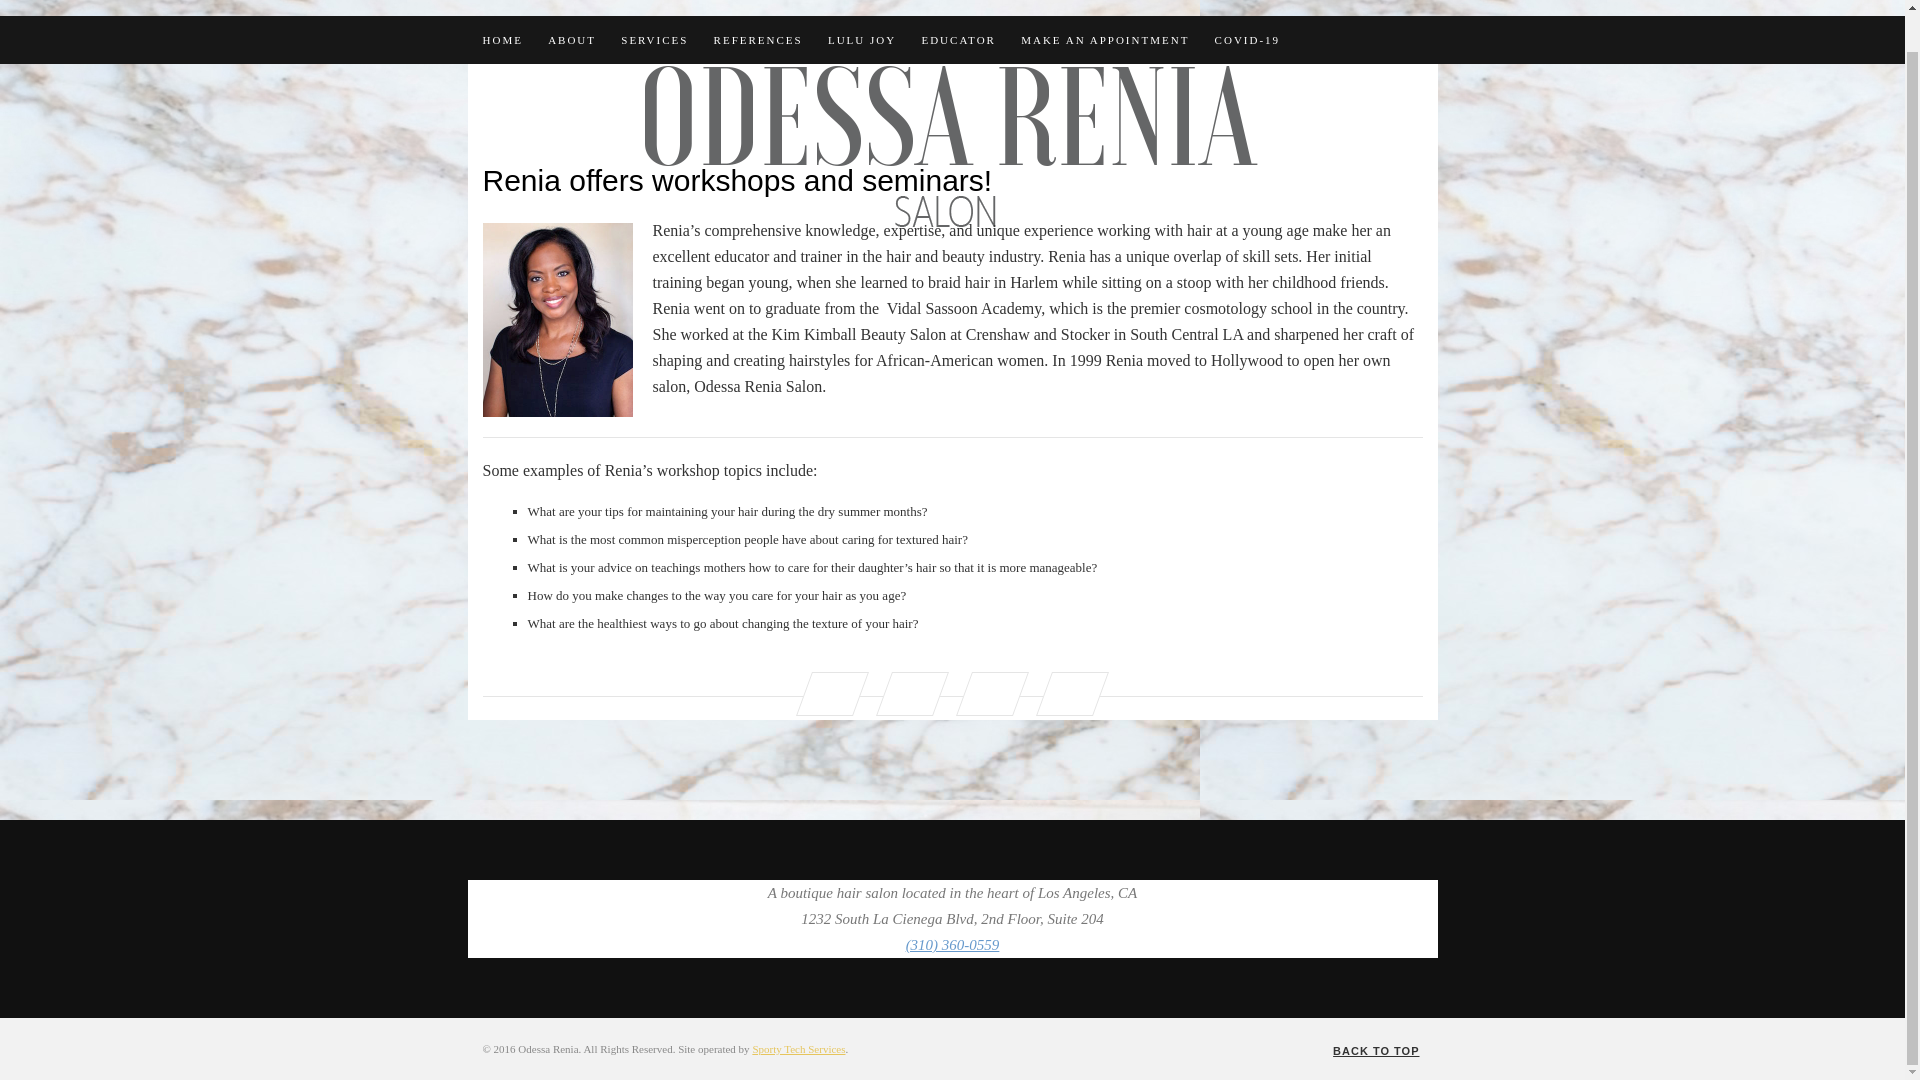 The height and width of the screenshot is (1080, 1920). Describe the element at coordinates (571, 12) in the screenshot. I see `ABOUT` at that location.